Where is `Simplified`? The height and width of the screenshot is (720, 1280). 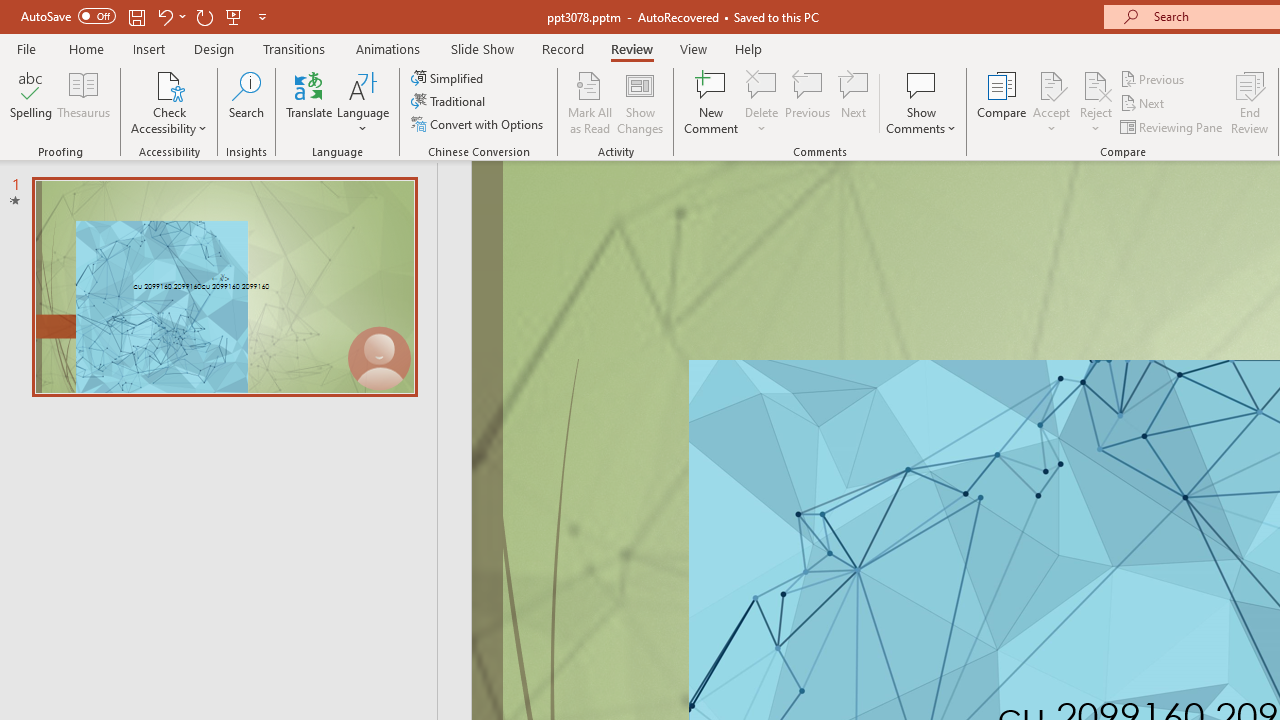
Simplified is located at coordinates (449, 78).